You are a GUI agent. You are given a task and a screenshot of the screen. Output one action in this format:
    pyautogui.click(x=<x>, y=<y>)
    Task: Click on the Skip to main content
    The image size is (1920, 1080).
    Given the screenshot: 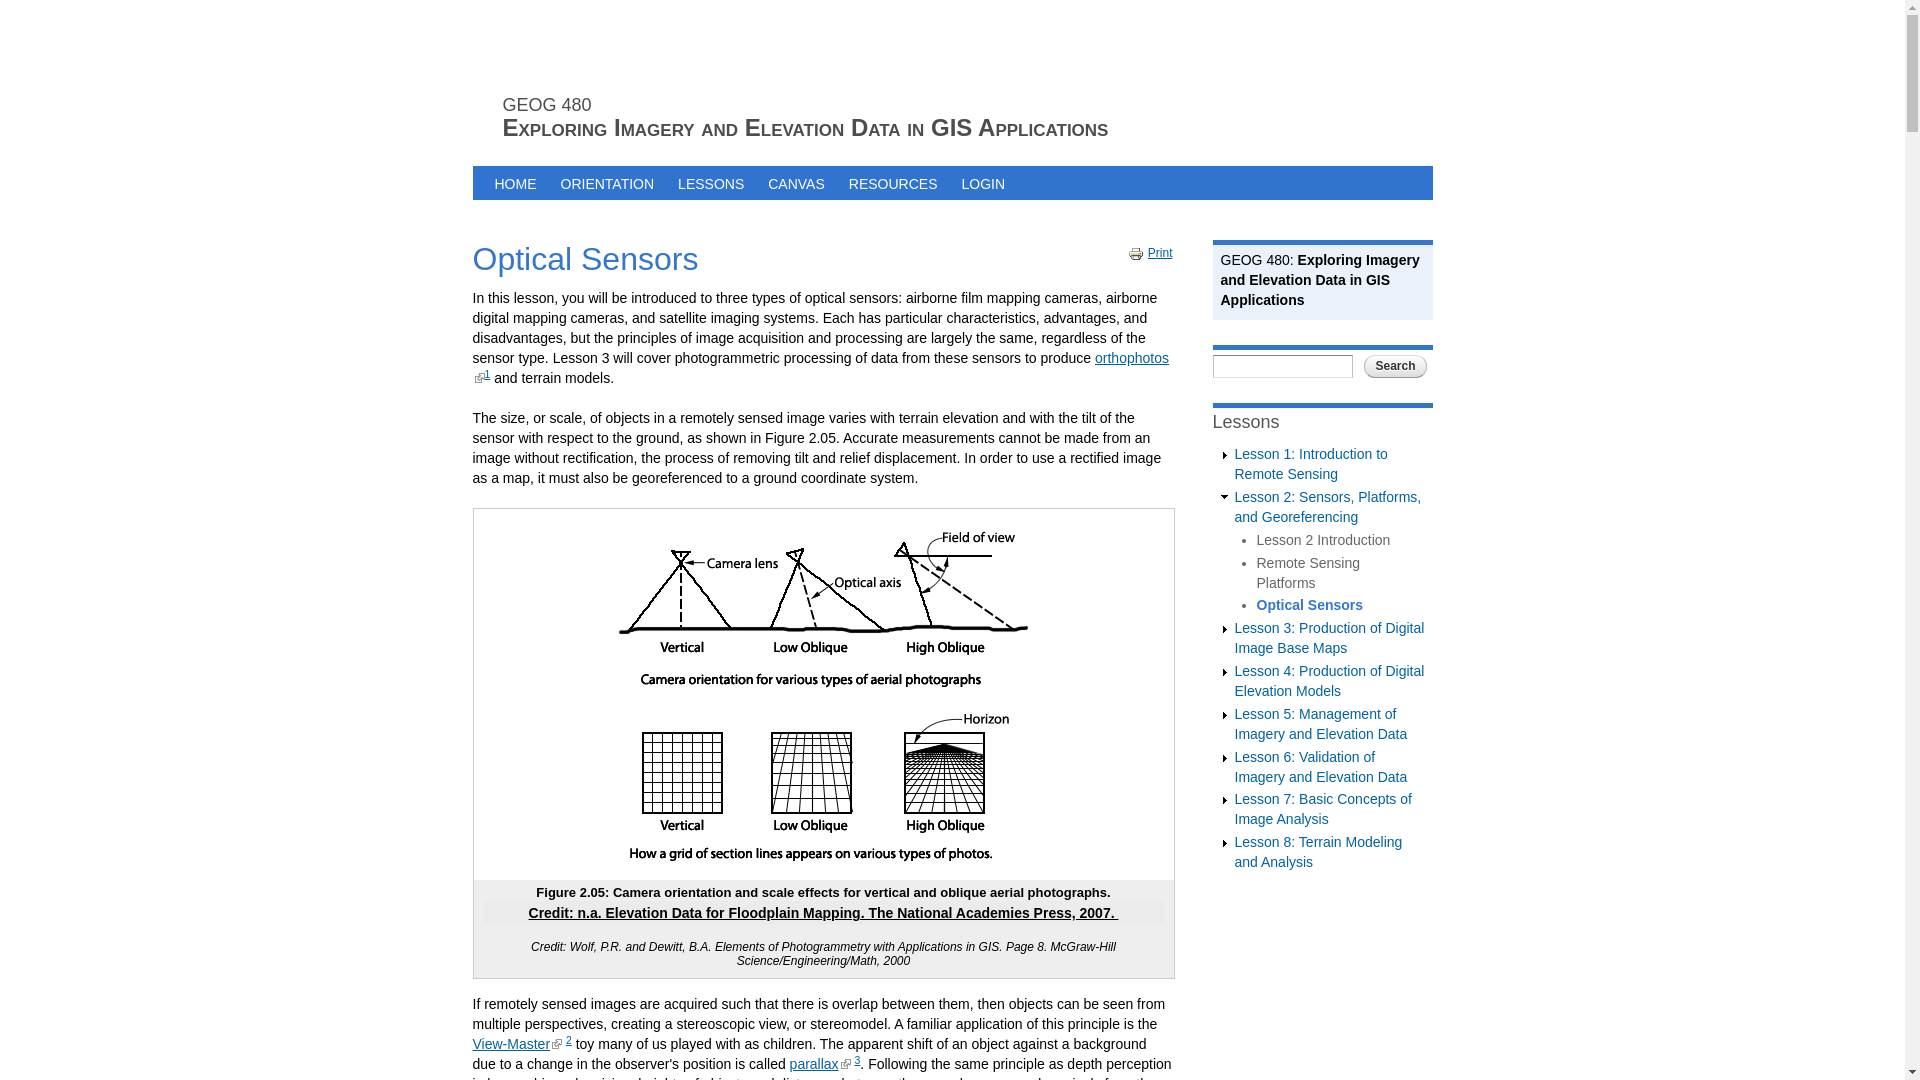 What is the action you would take?
    pyautogui.click(x=914, y=2)
    